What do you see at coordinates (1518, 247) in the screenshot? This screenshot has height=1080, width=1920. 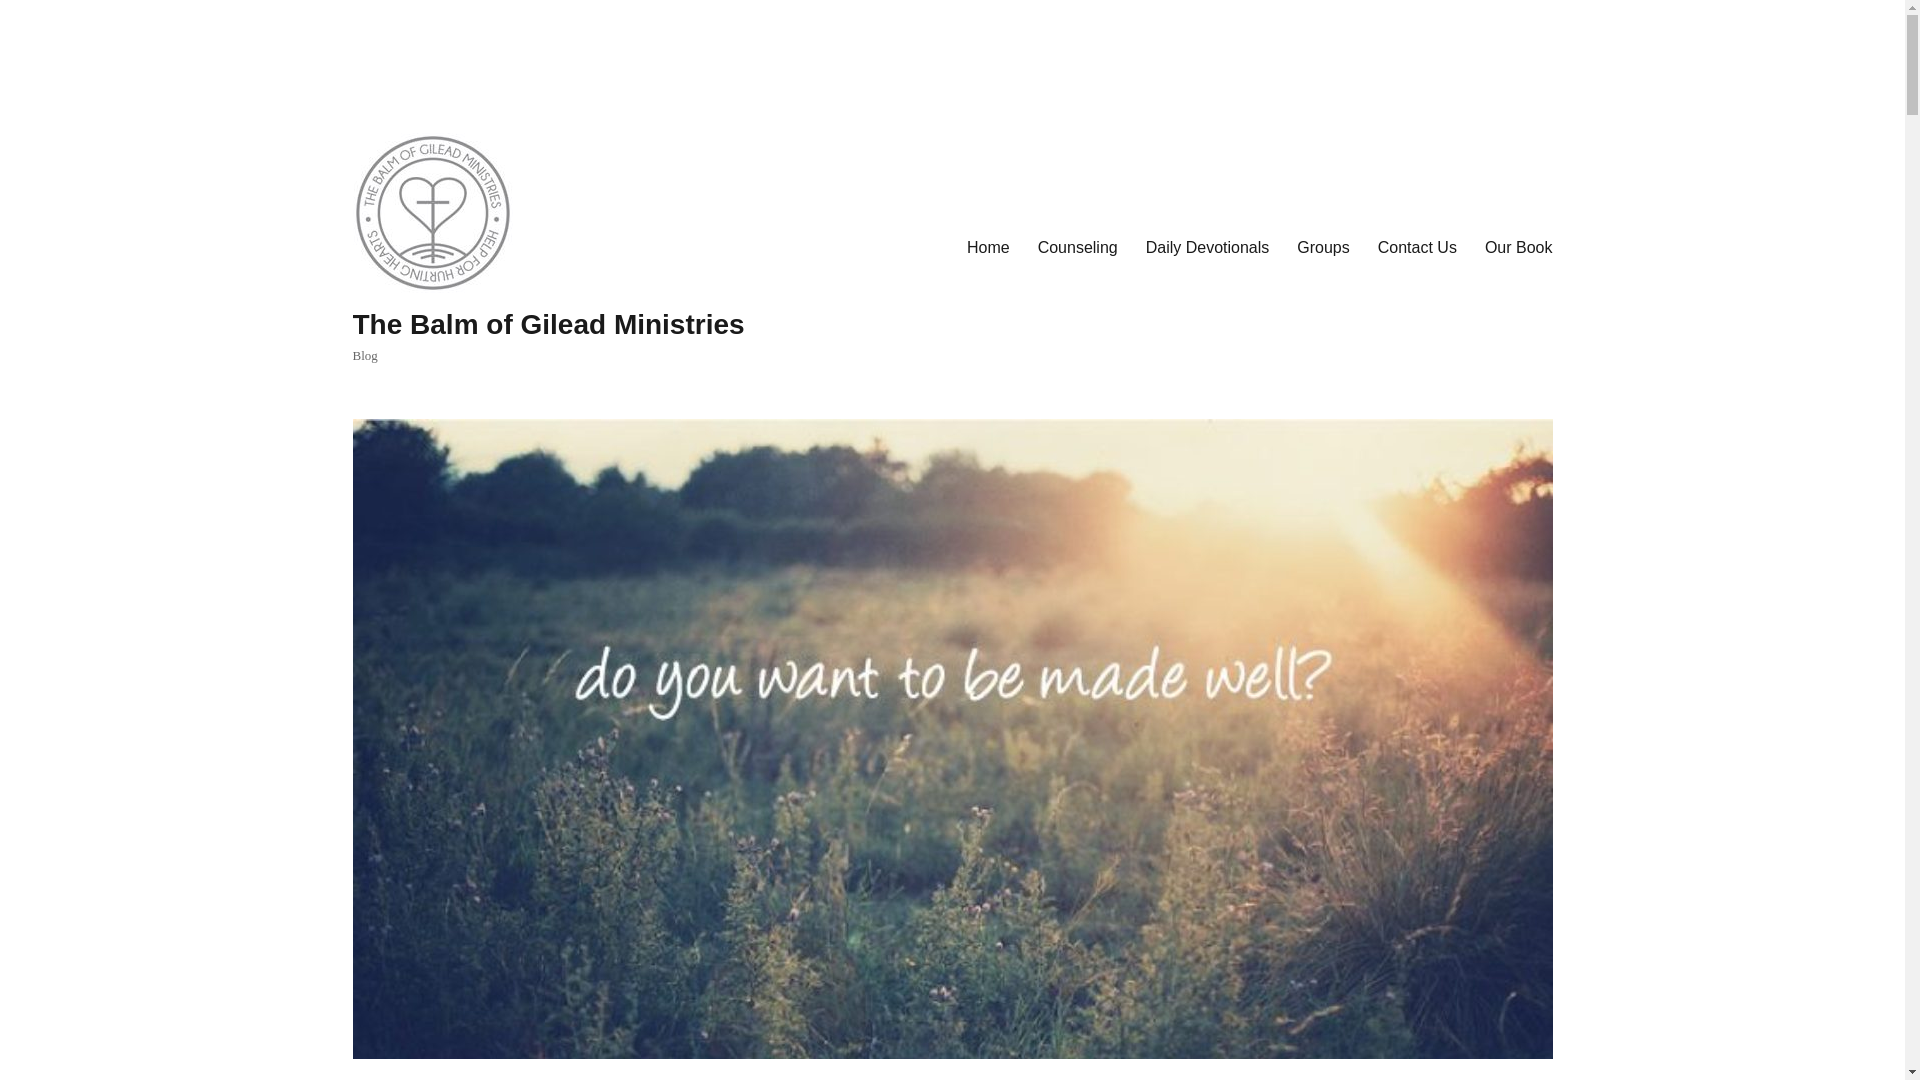 I see `Our Book` at bounding box center [1518, 247].